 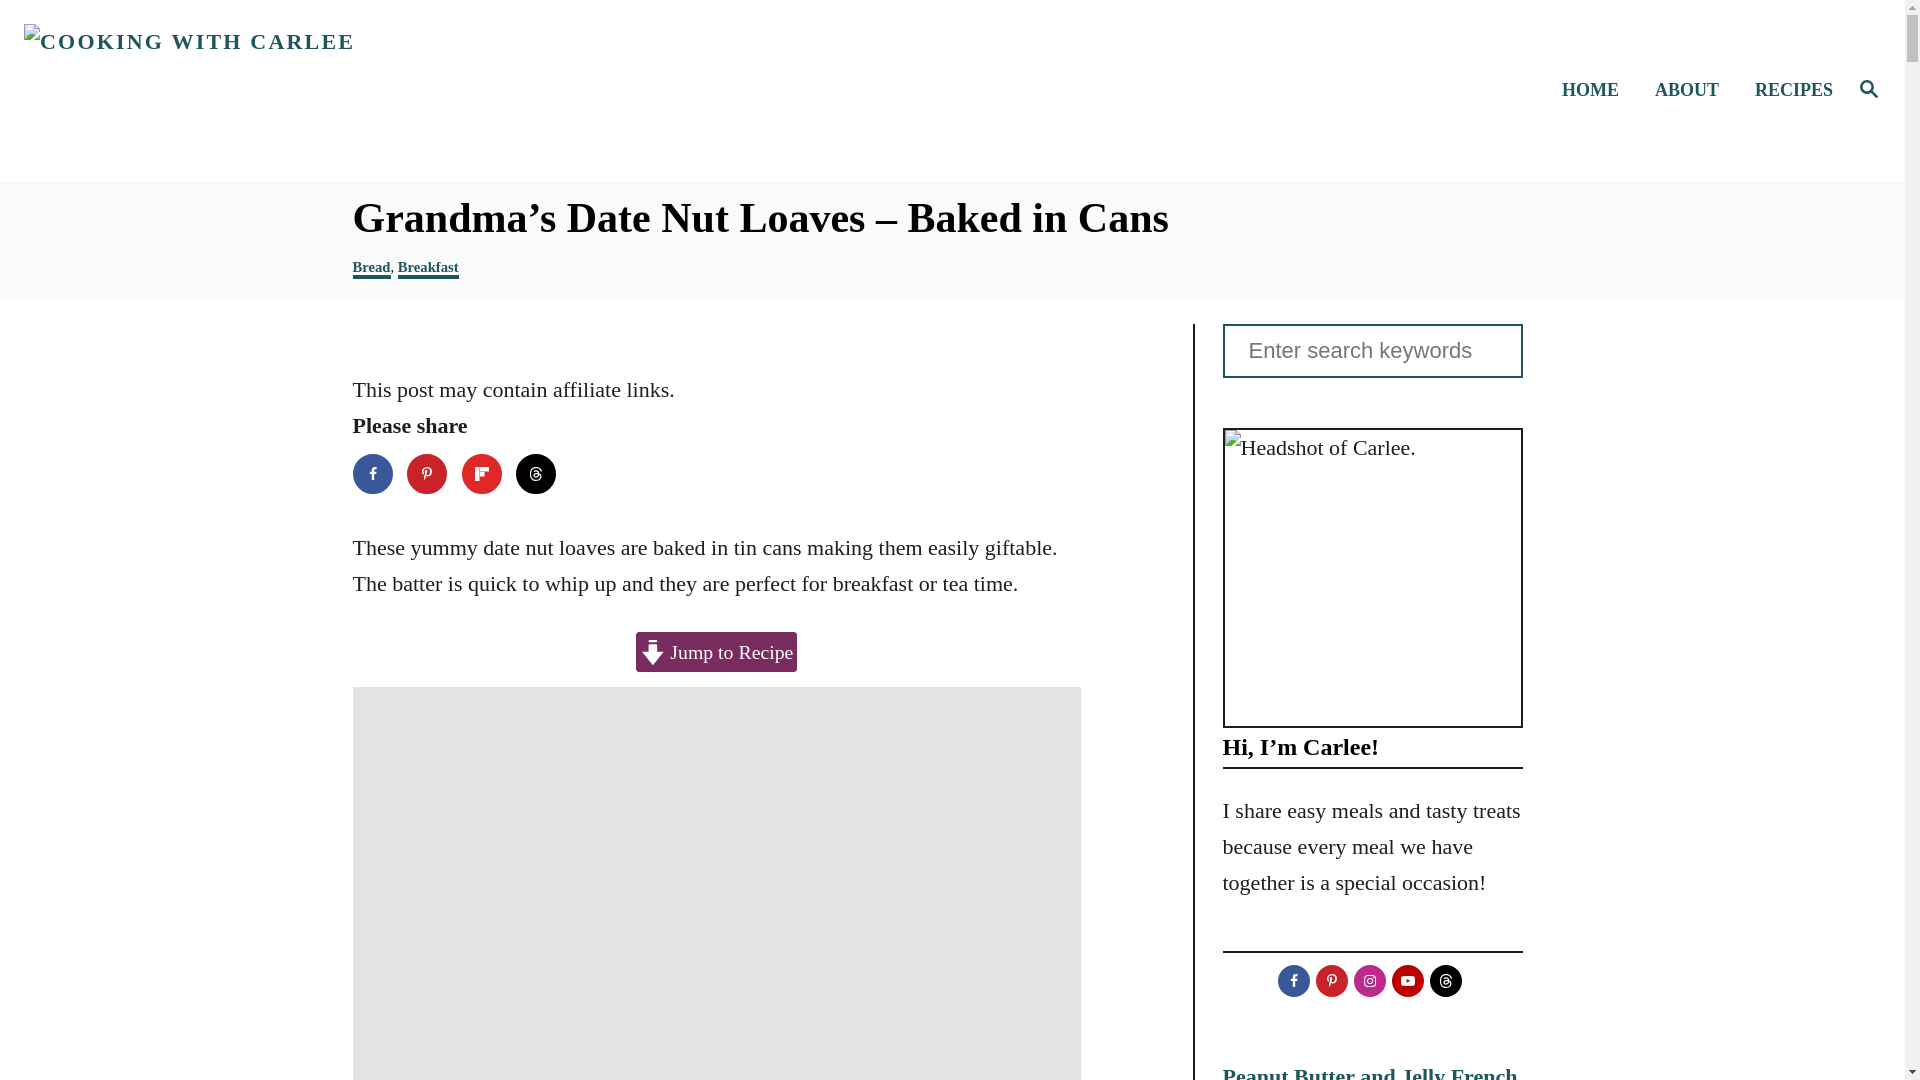 I want to click on Share on Threads, so click(x=536, y=473).